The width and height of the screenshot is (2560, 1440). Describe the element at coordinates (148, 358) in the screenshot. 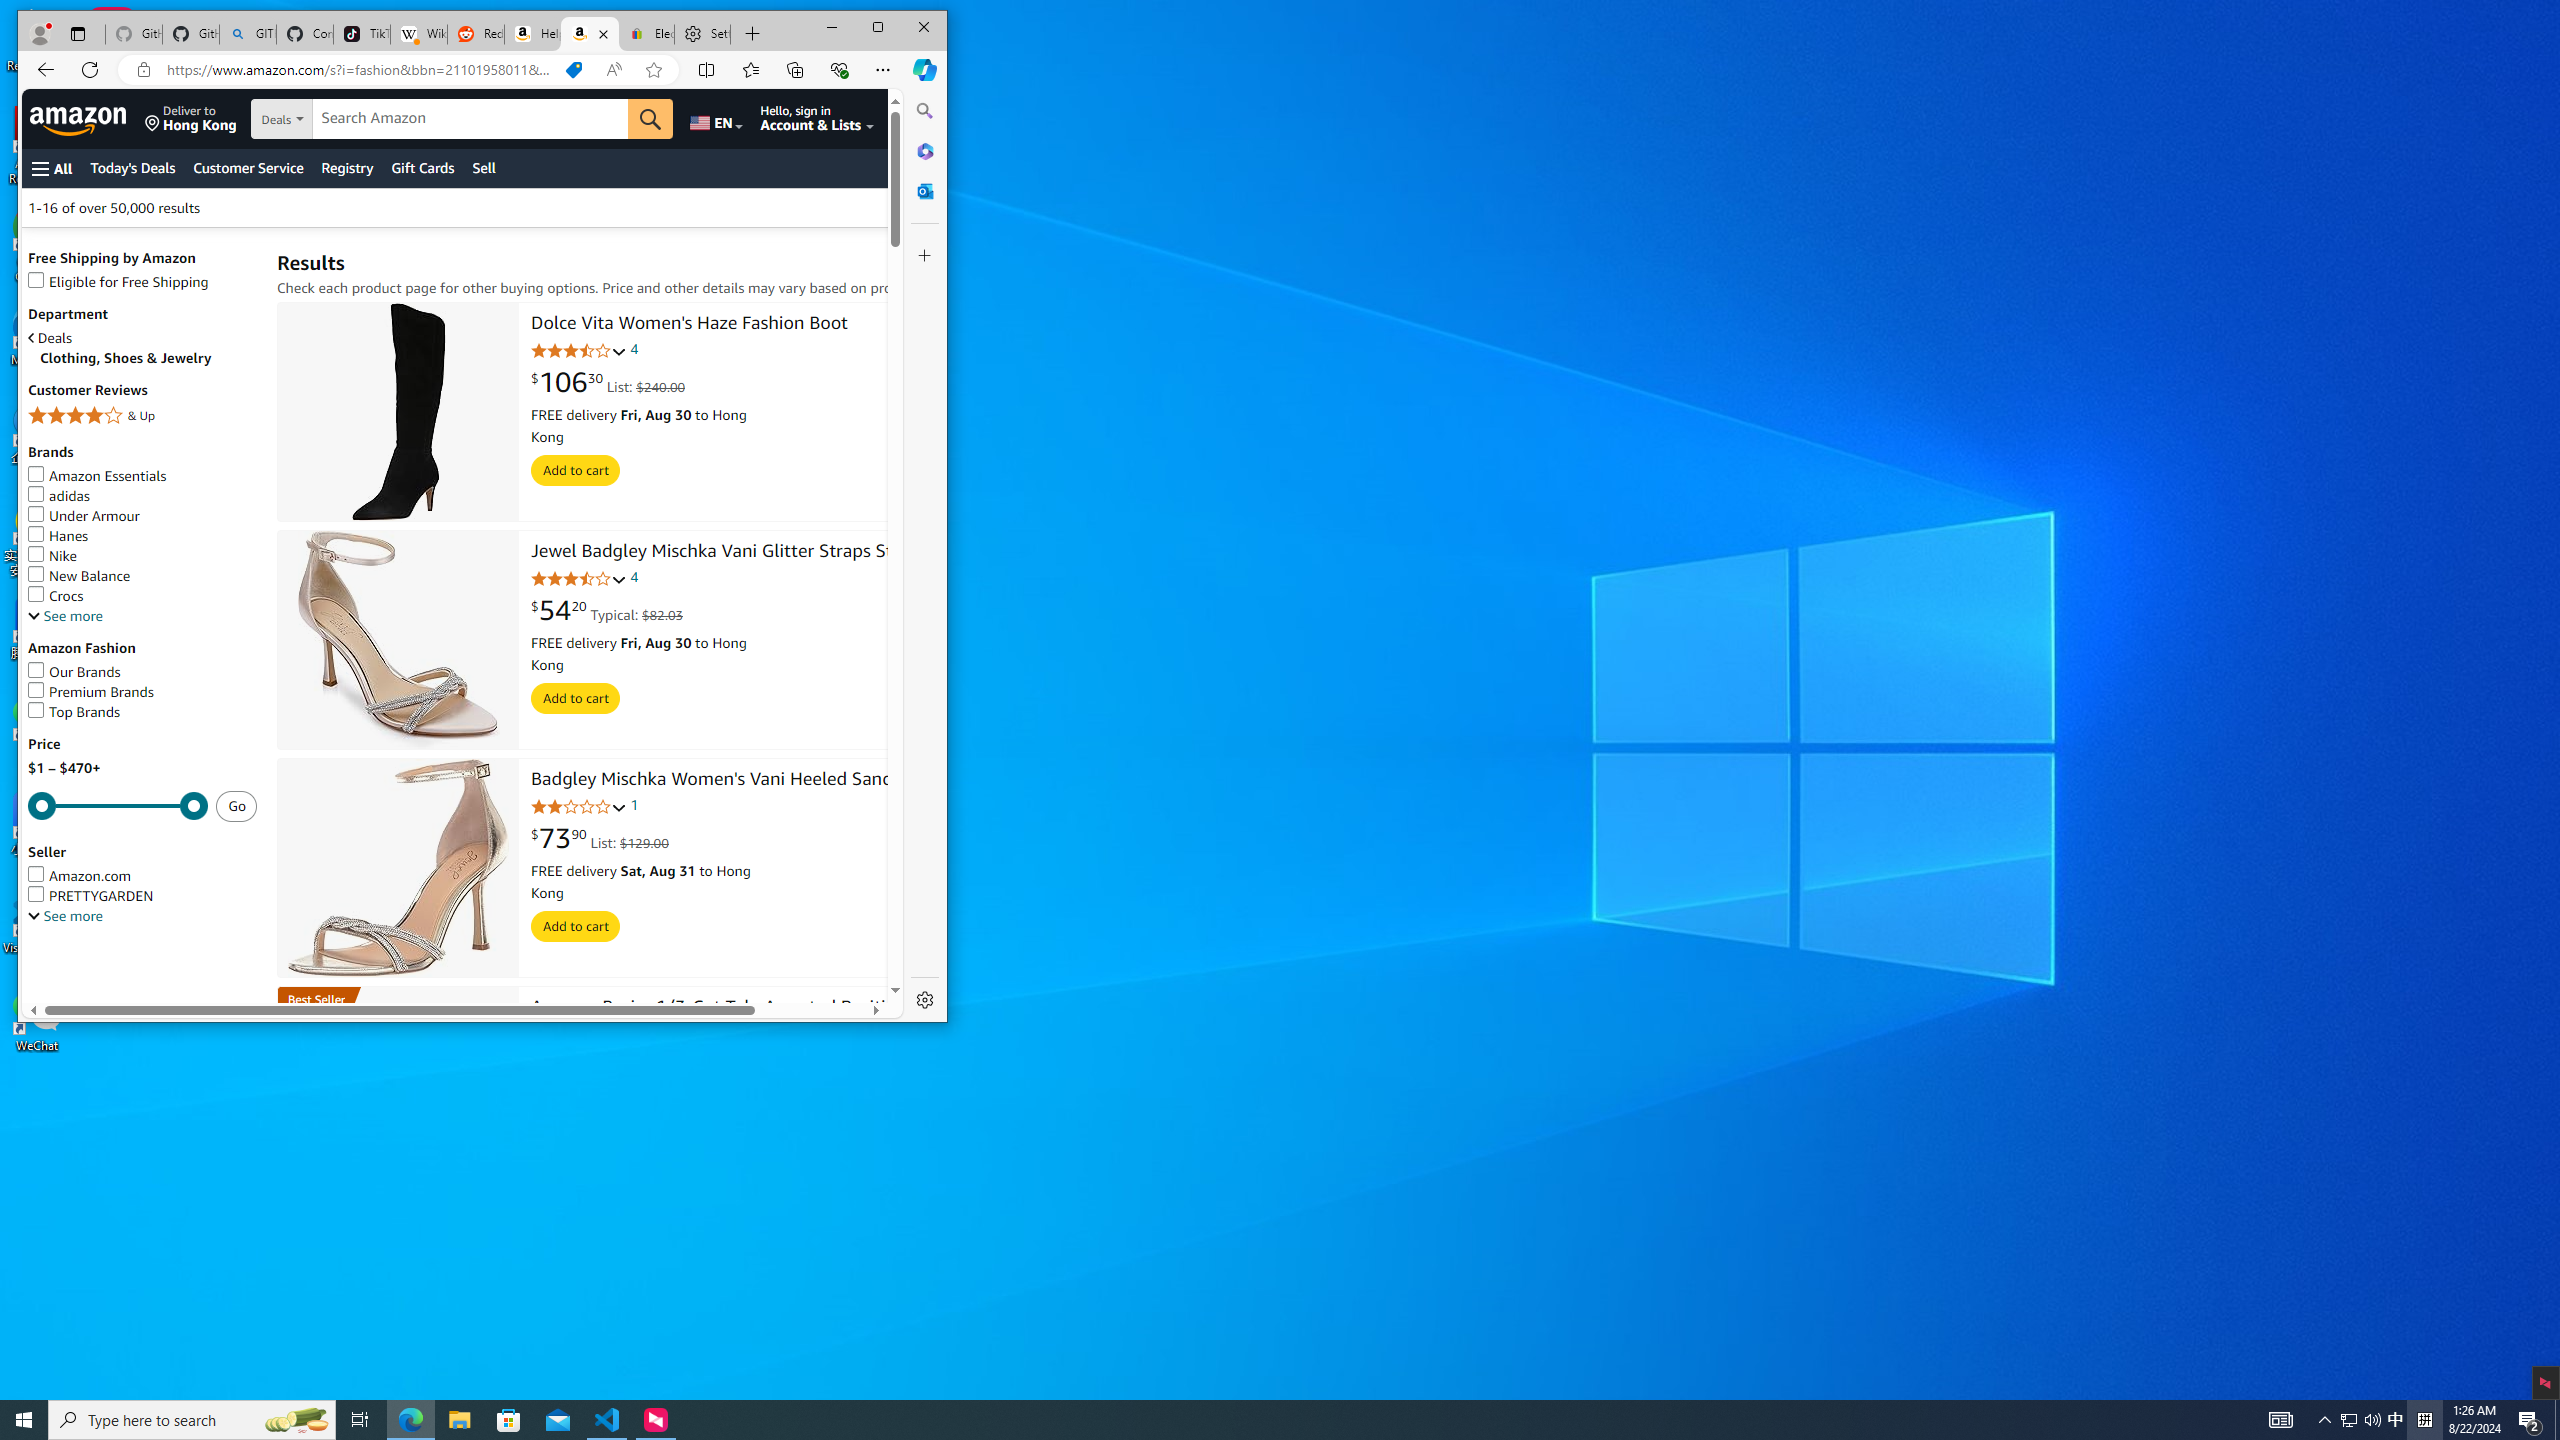

I see `Clothing, Shoes & Jewelry` at that location.